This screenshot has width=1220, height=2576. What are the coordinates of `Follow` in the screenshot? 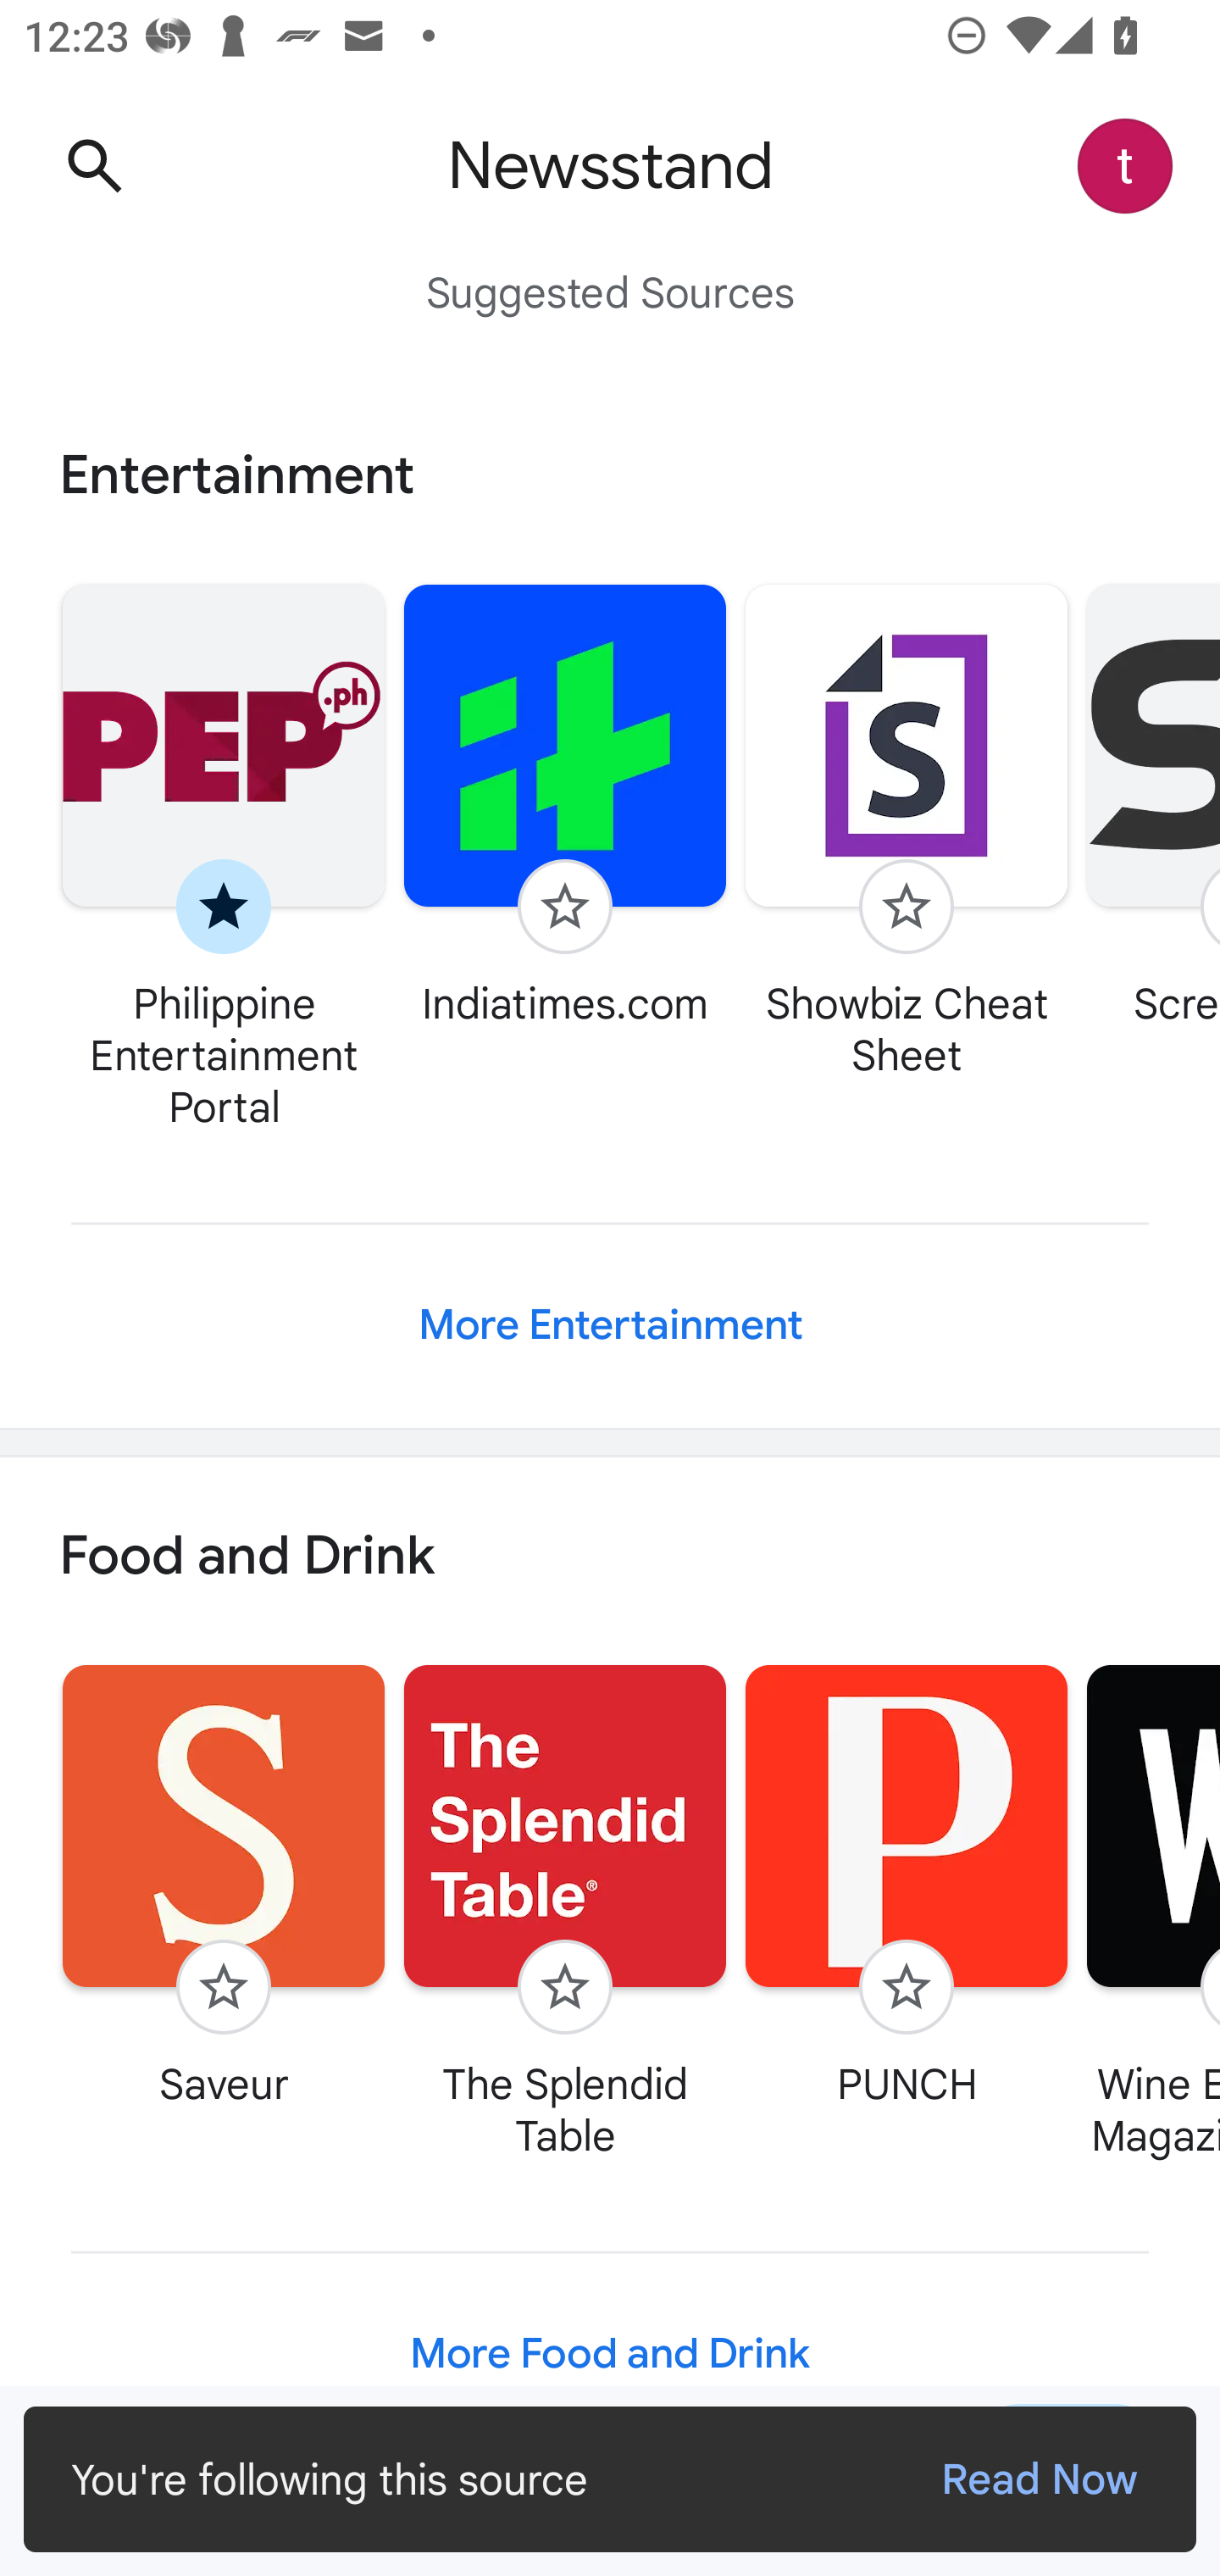 It's located at (907, 907).